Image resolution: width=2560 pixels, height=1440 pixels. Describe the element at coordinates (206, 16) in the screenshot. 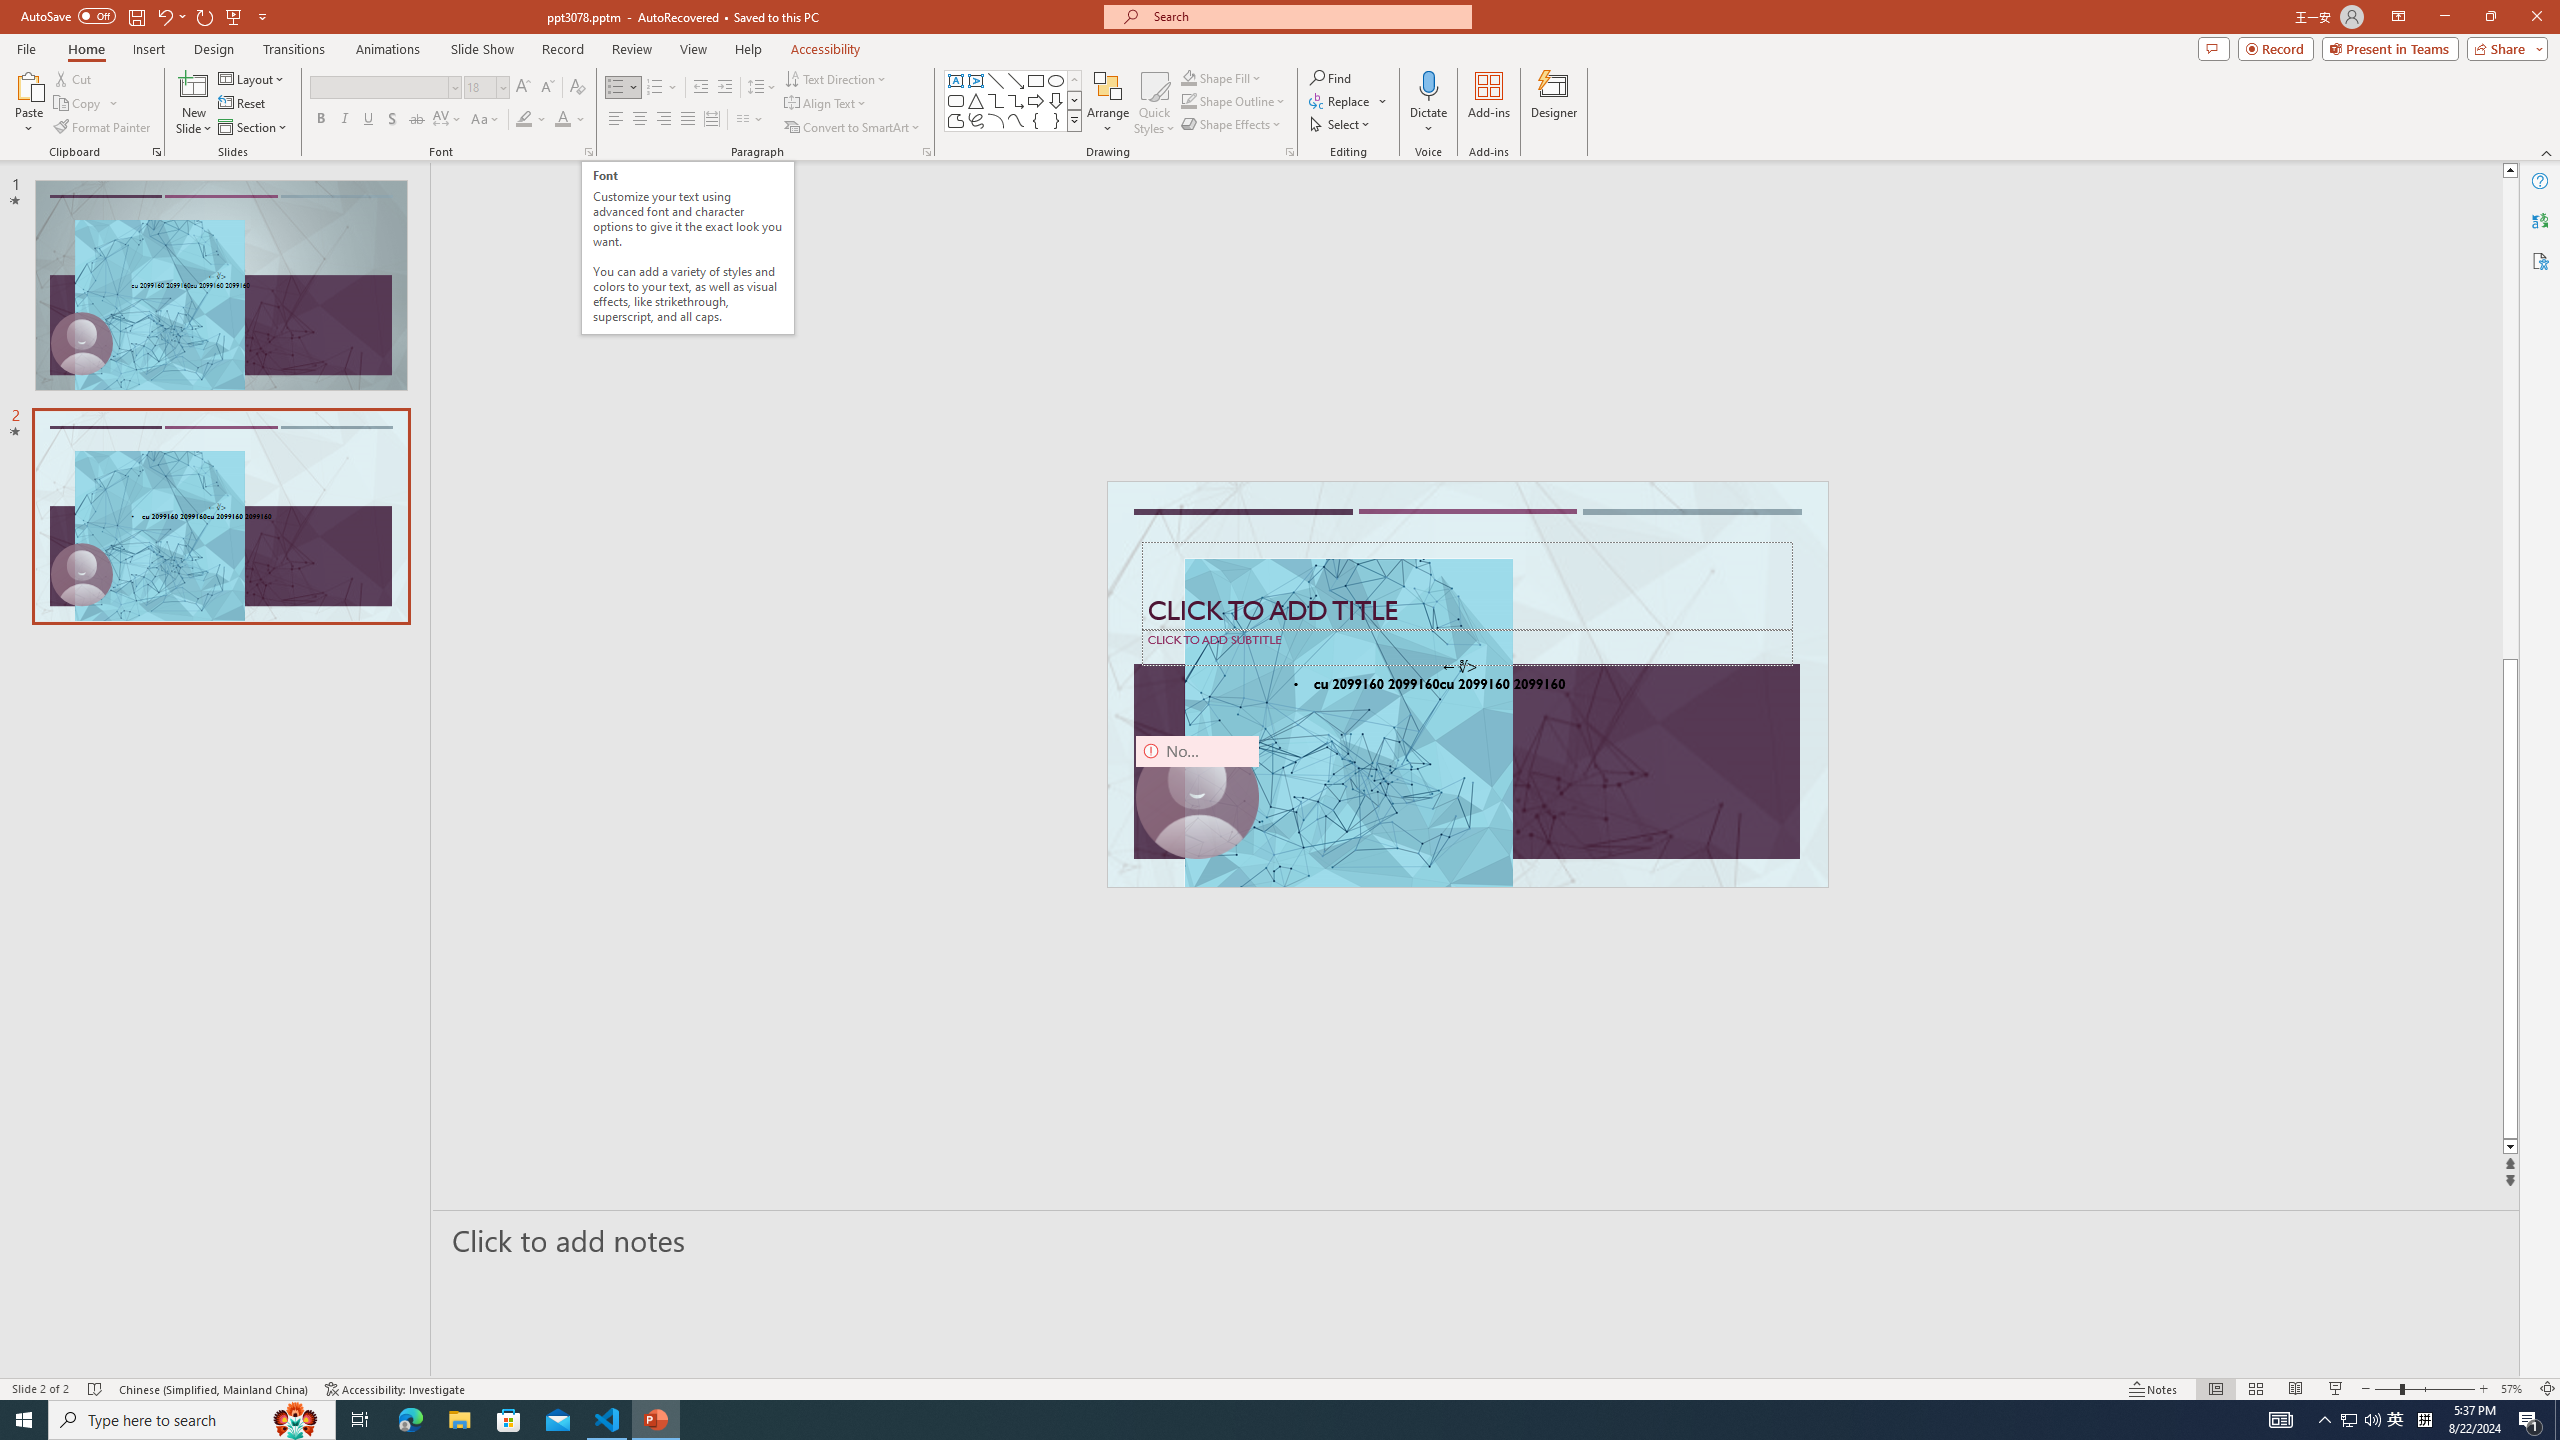

I see `Redo` at that location.